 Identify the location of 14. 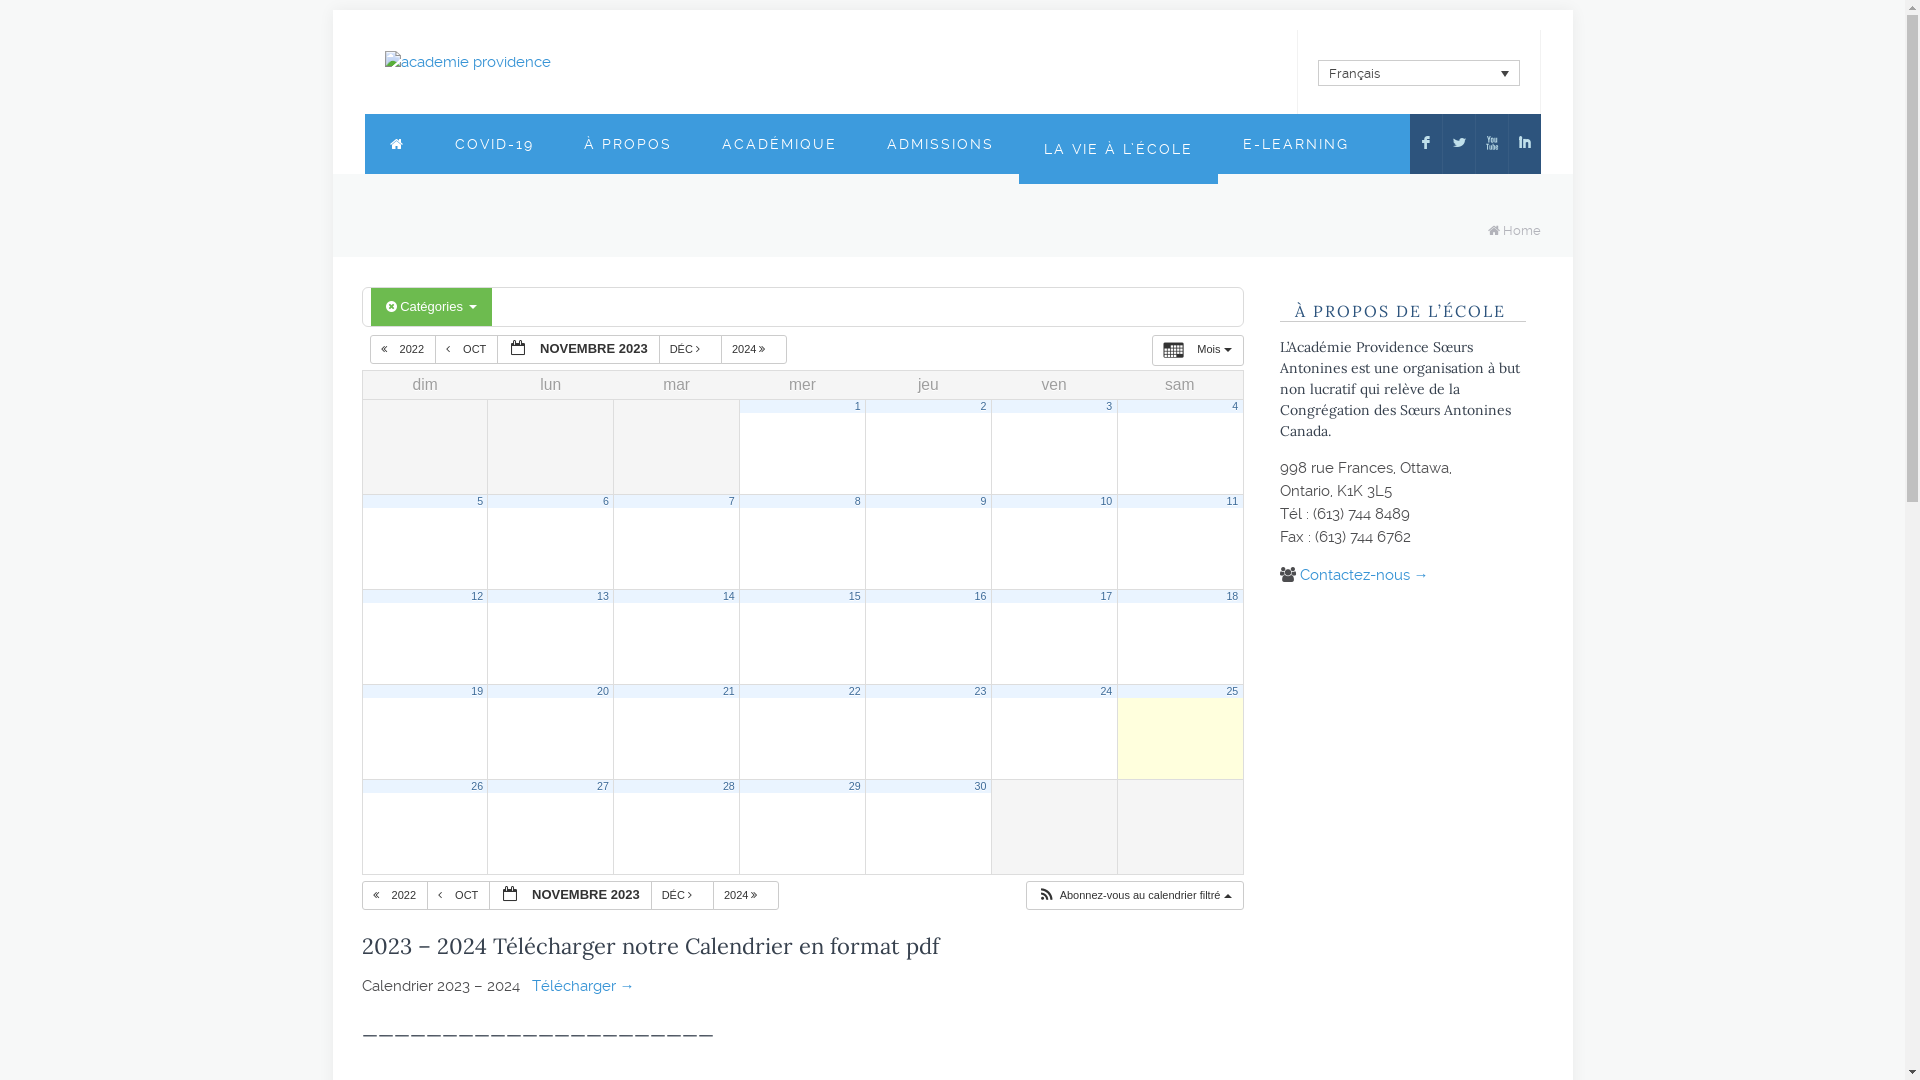
(729, 596).